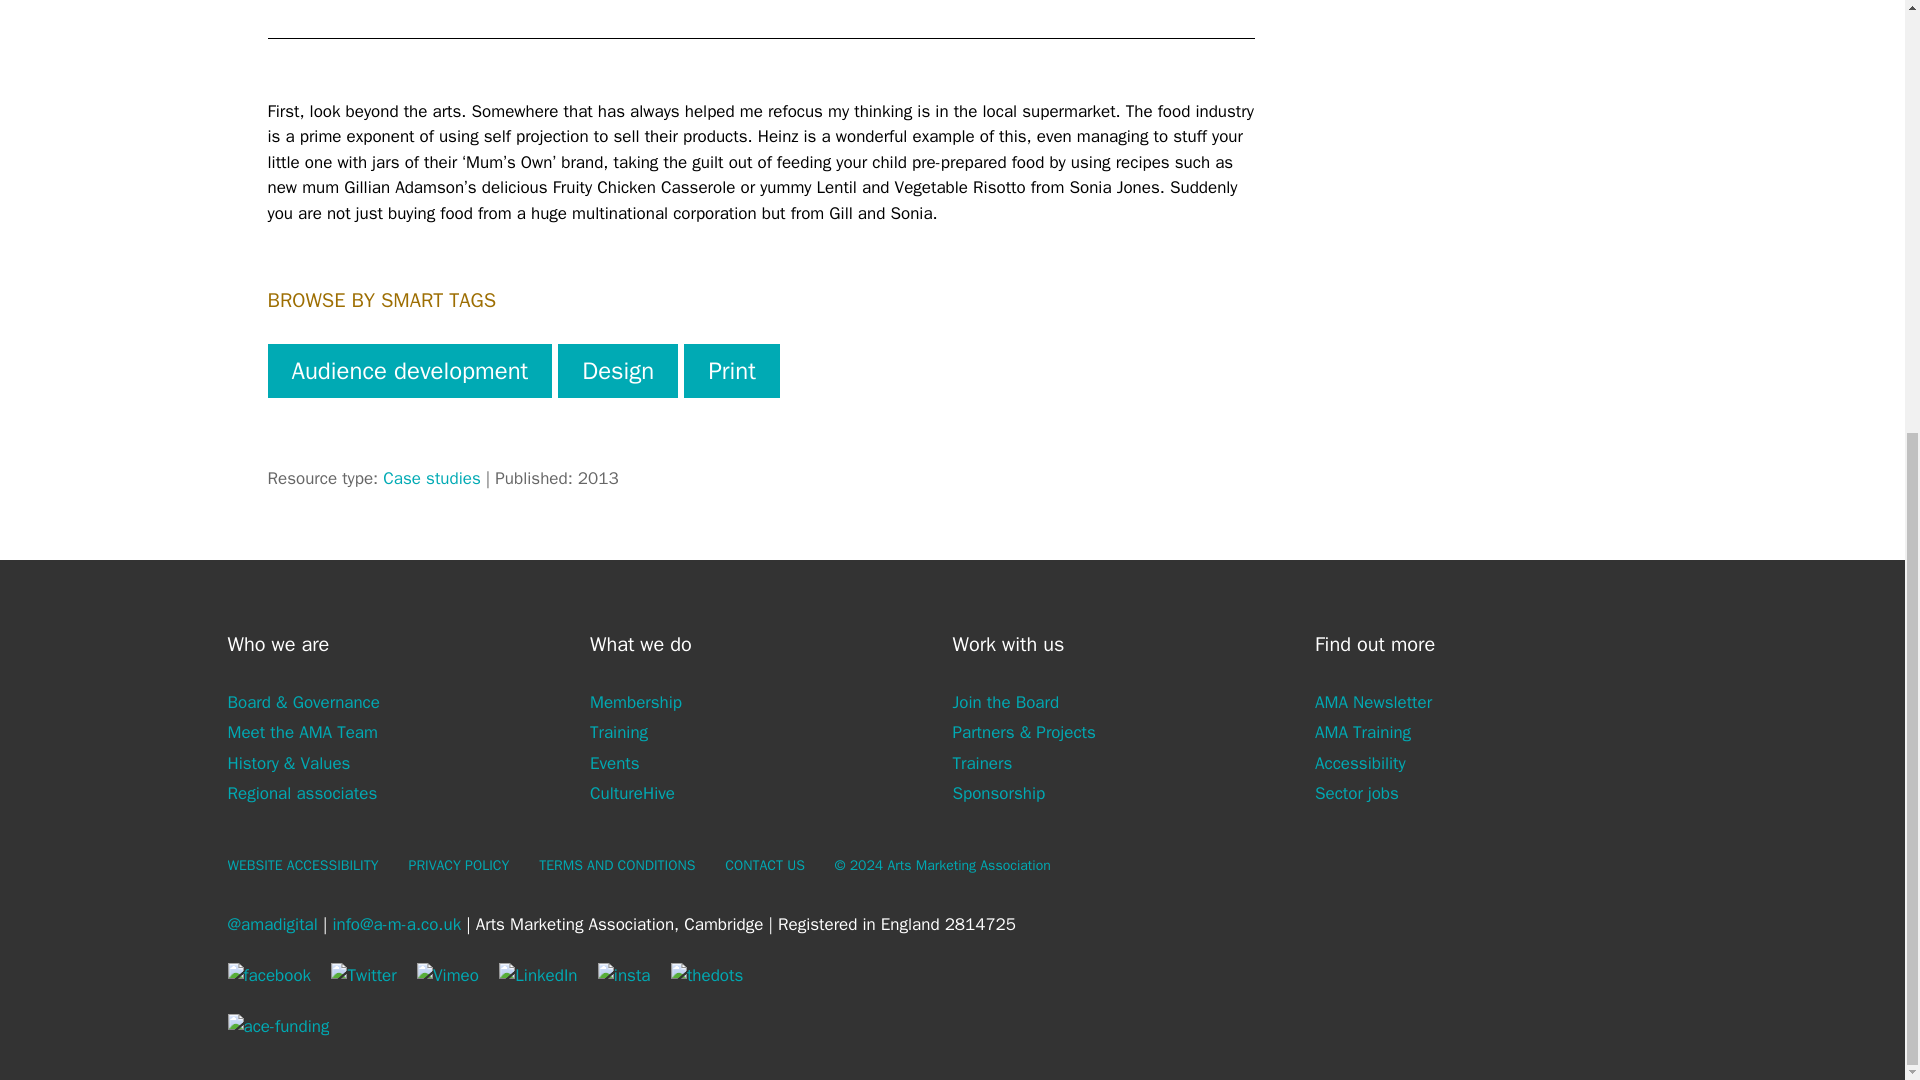 Image resolution: width=1920 pixels, height=1080 pixels. What do you see at coordinates (431, 478) in the screenshot?
I see `Case studies` at bounding box center [431, 478].